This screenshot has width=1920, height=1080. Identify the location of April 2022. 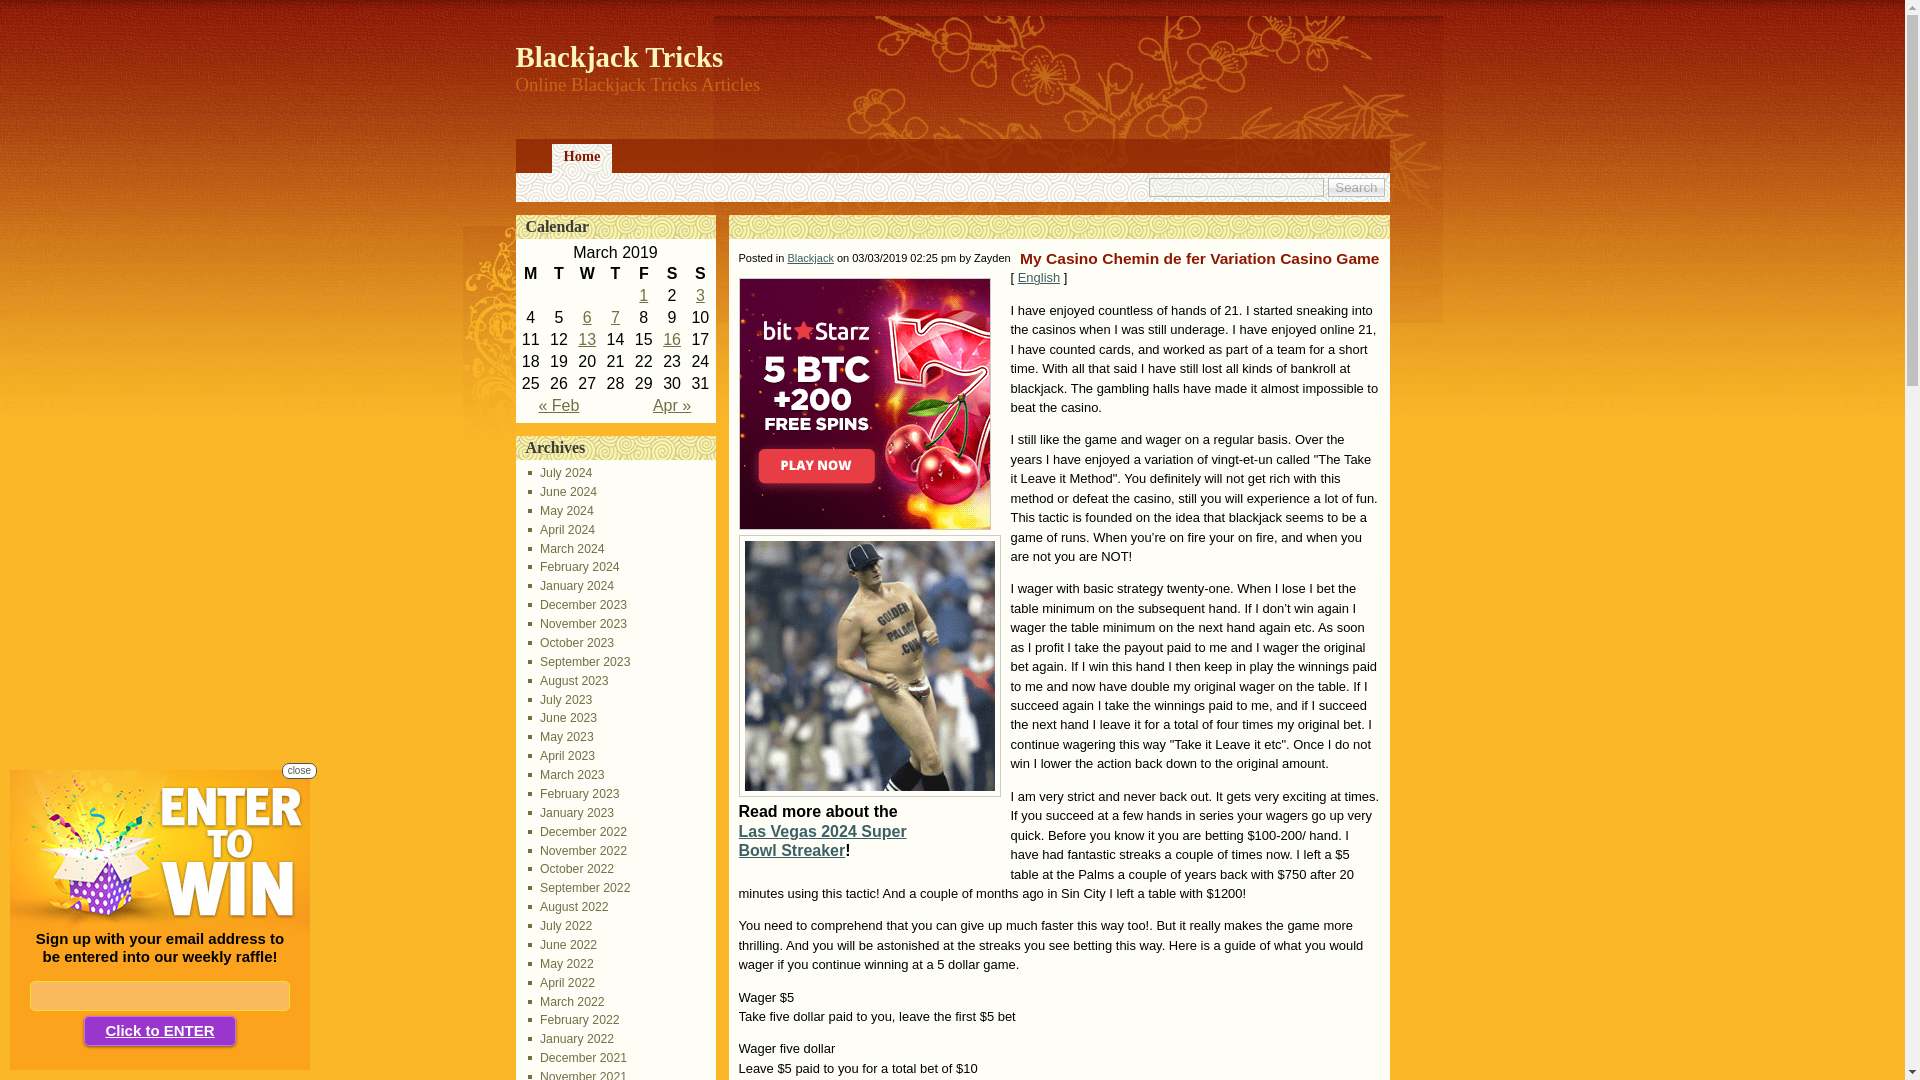
(562, 983).